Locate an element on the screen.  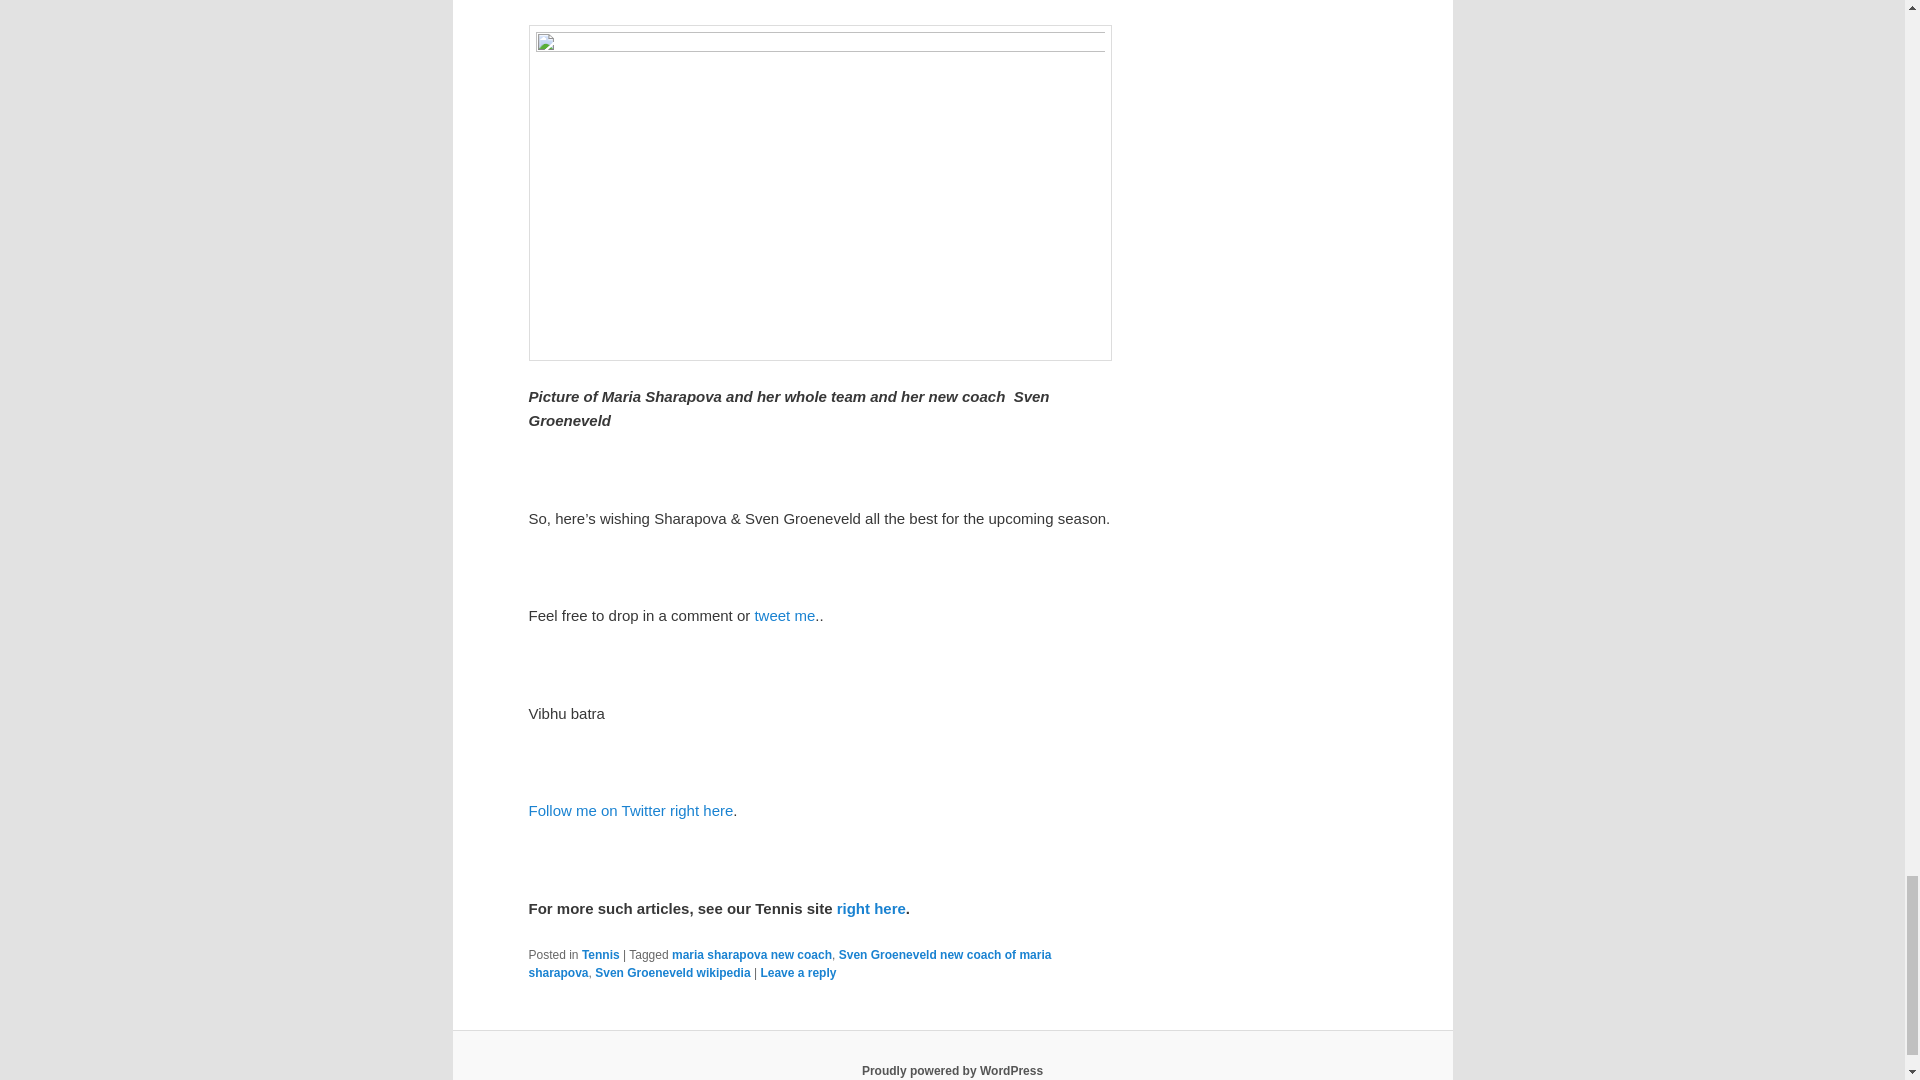
Proudly powered by WordPress is located at coordinates (952, 1070).